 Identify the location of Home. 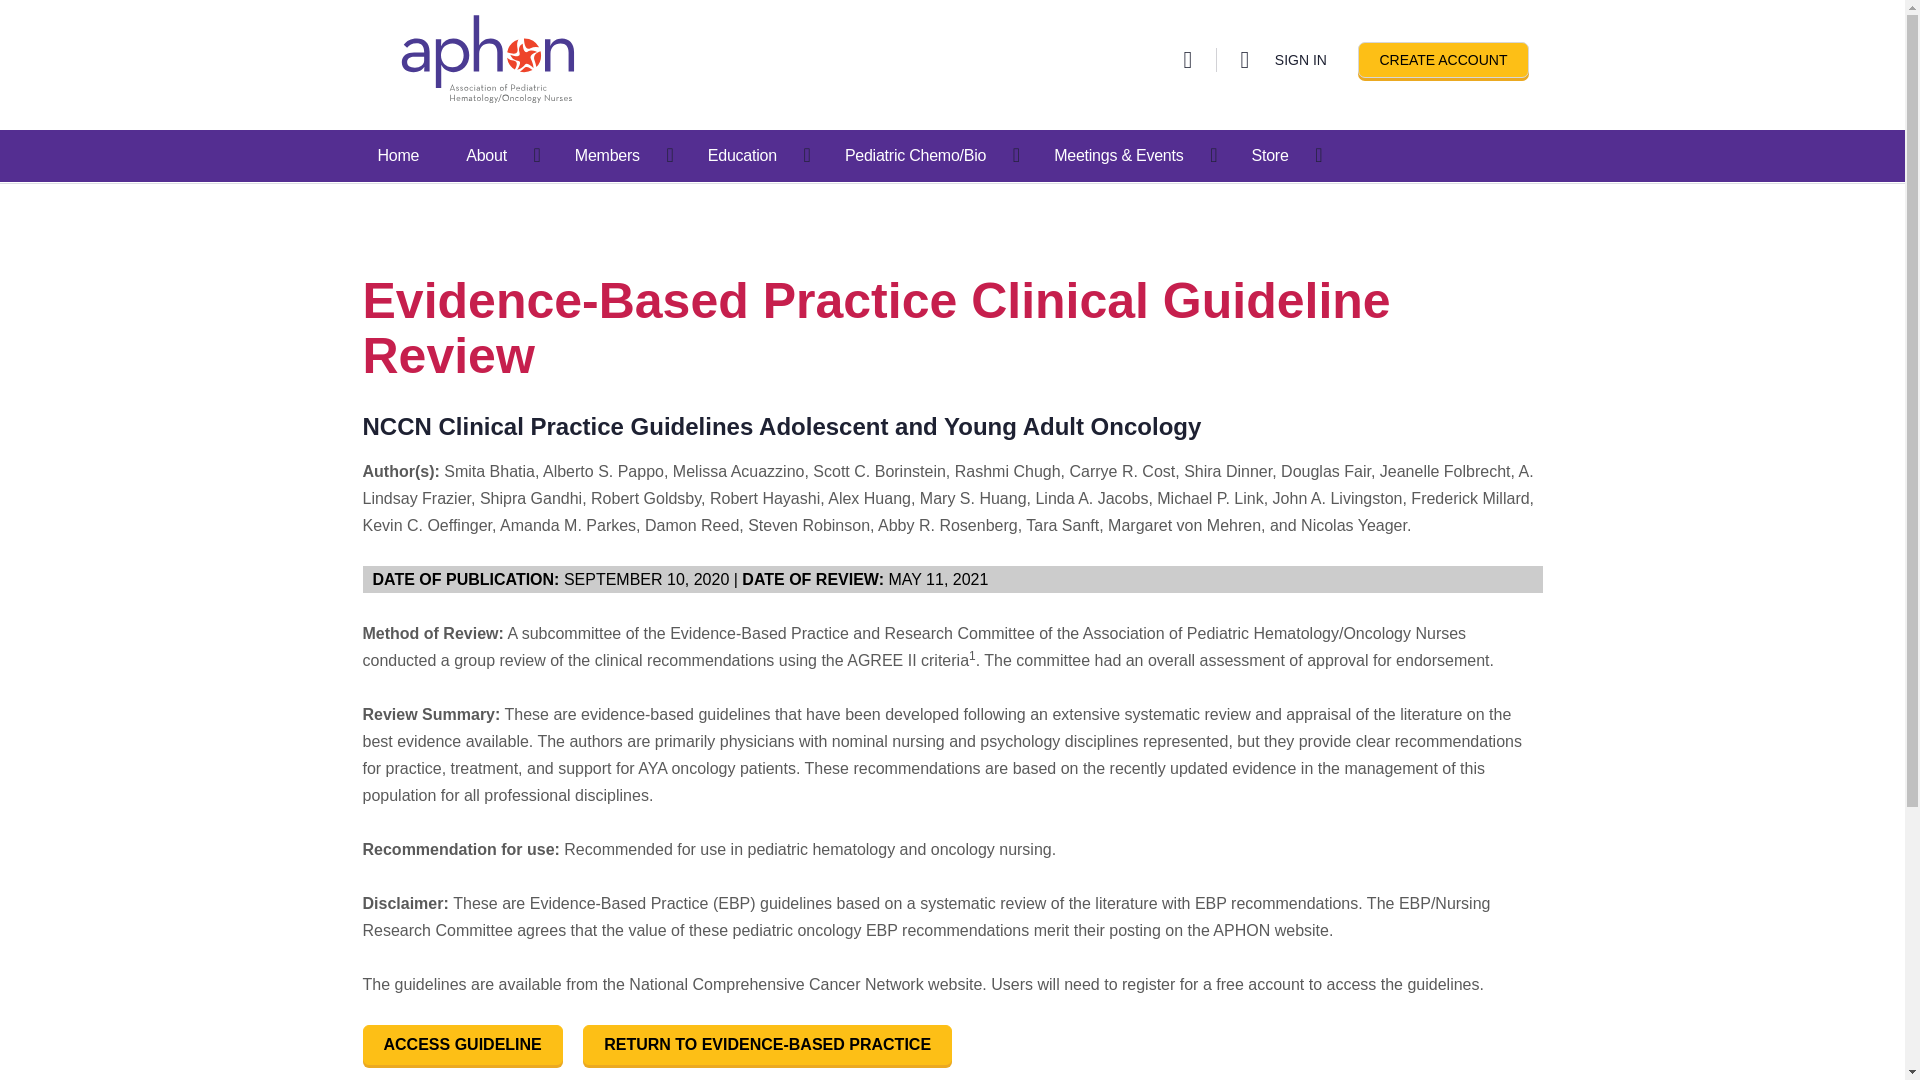
(399, 156).